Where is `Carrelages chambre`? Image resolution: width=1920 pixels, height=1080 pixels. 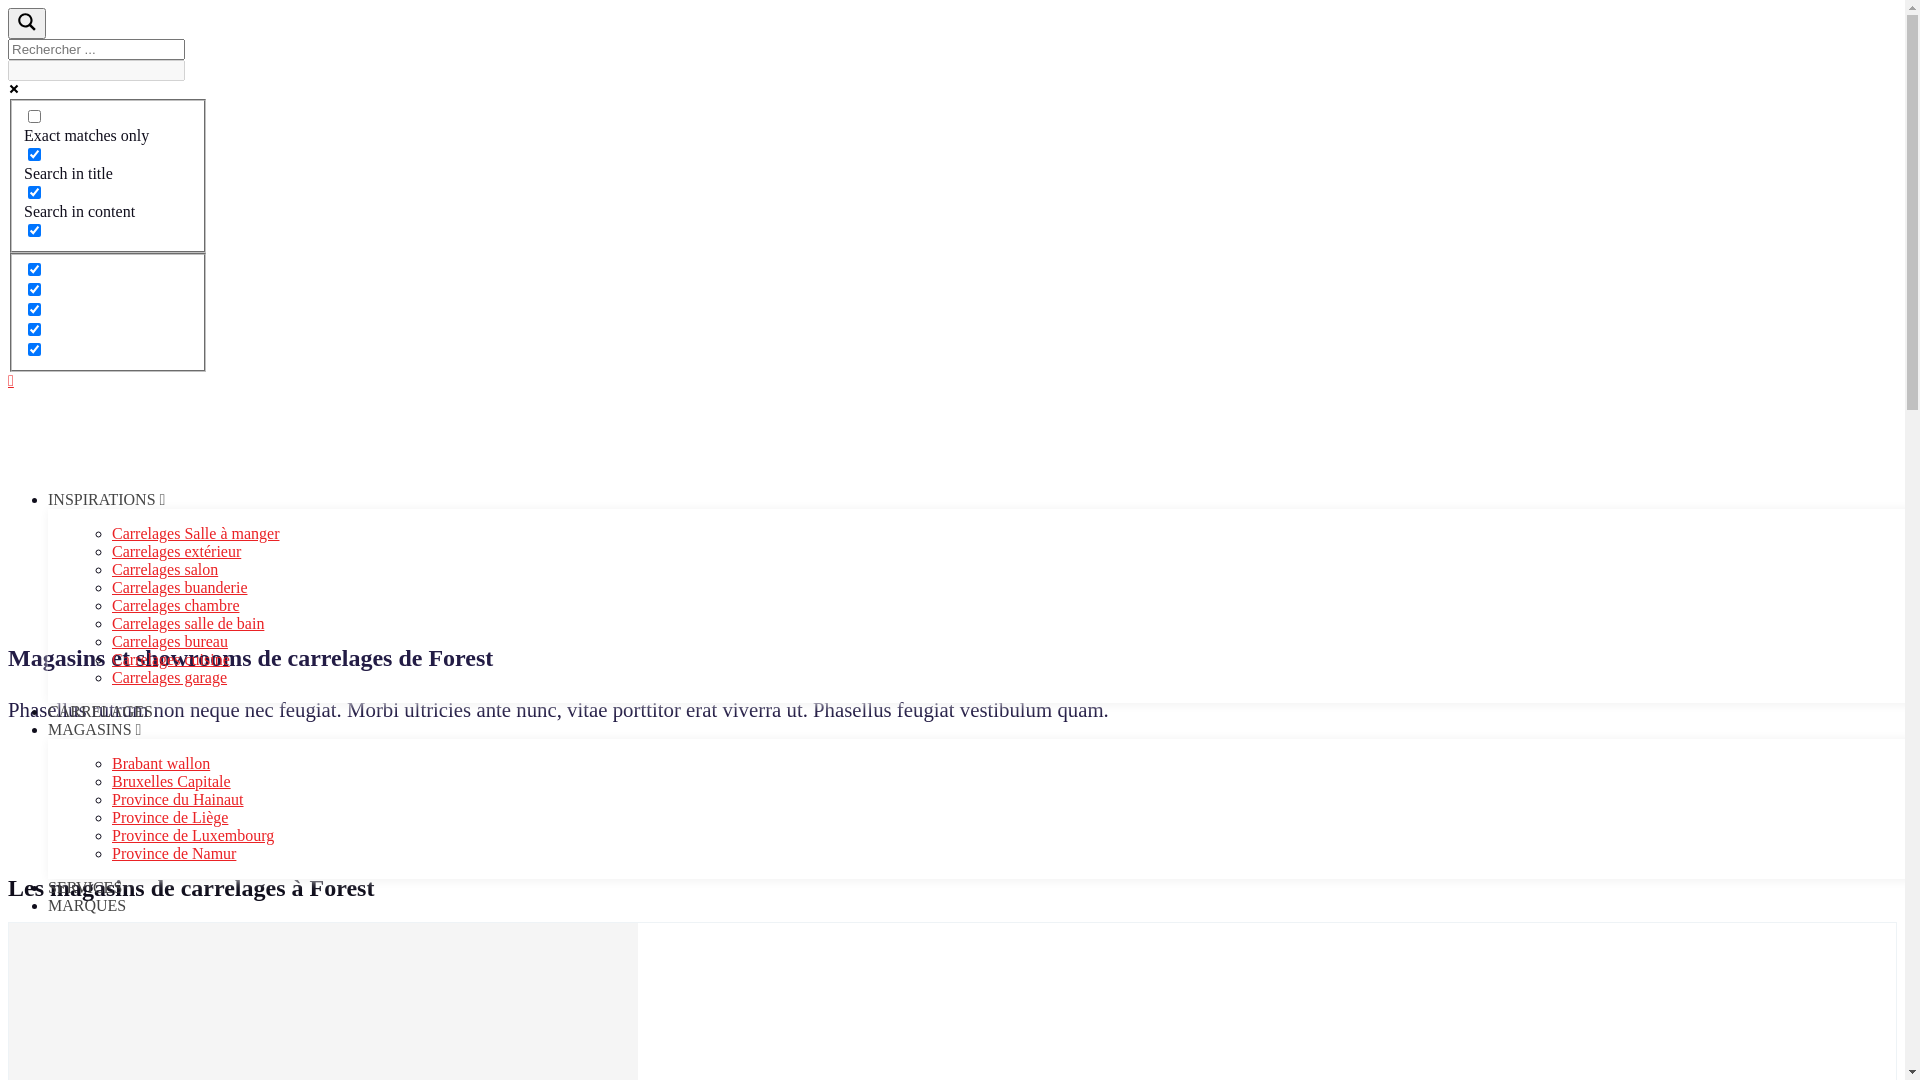 Carrelages chambre is located at coordinates (176, 606).